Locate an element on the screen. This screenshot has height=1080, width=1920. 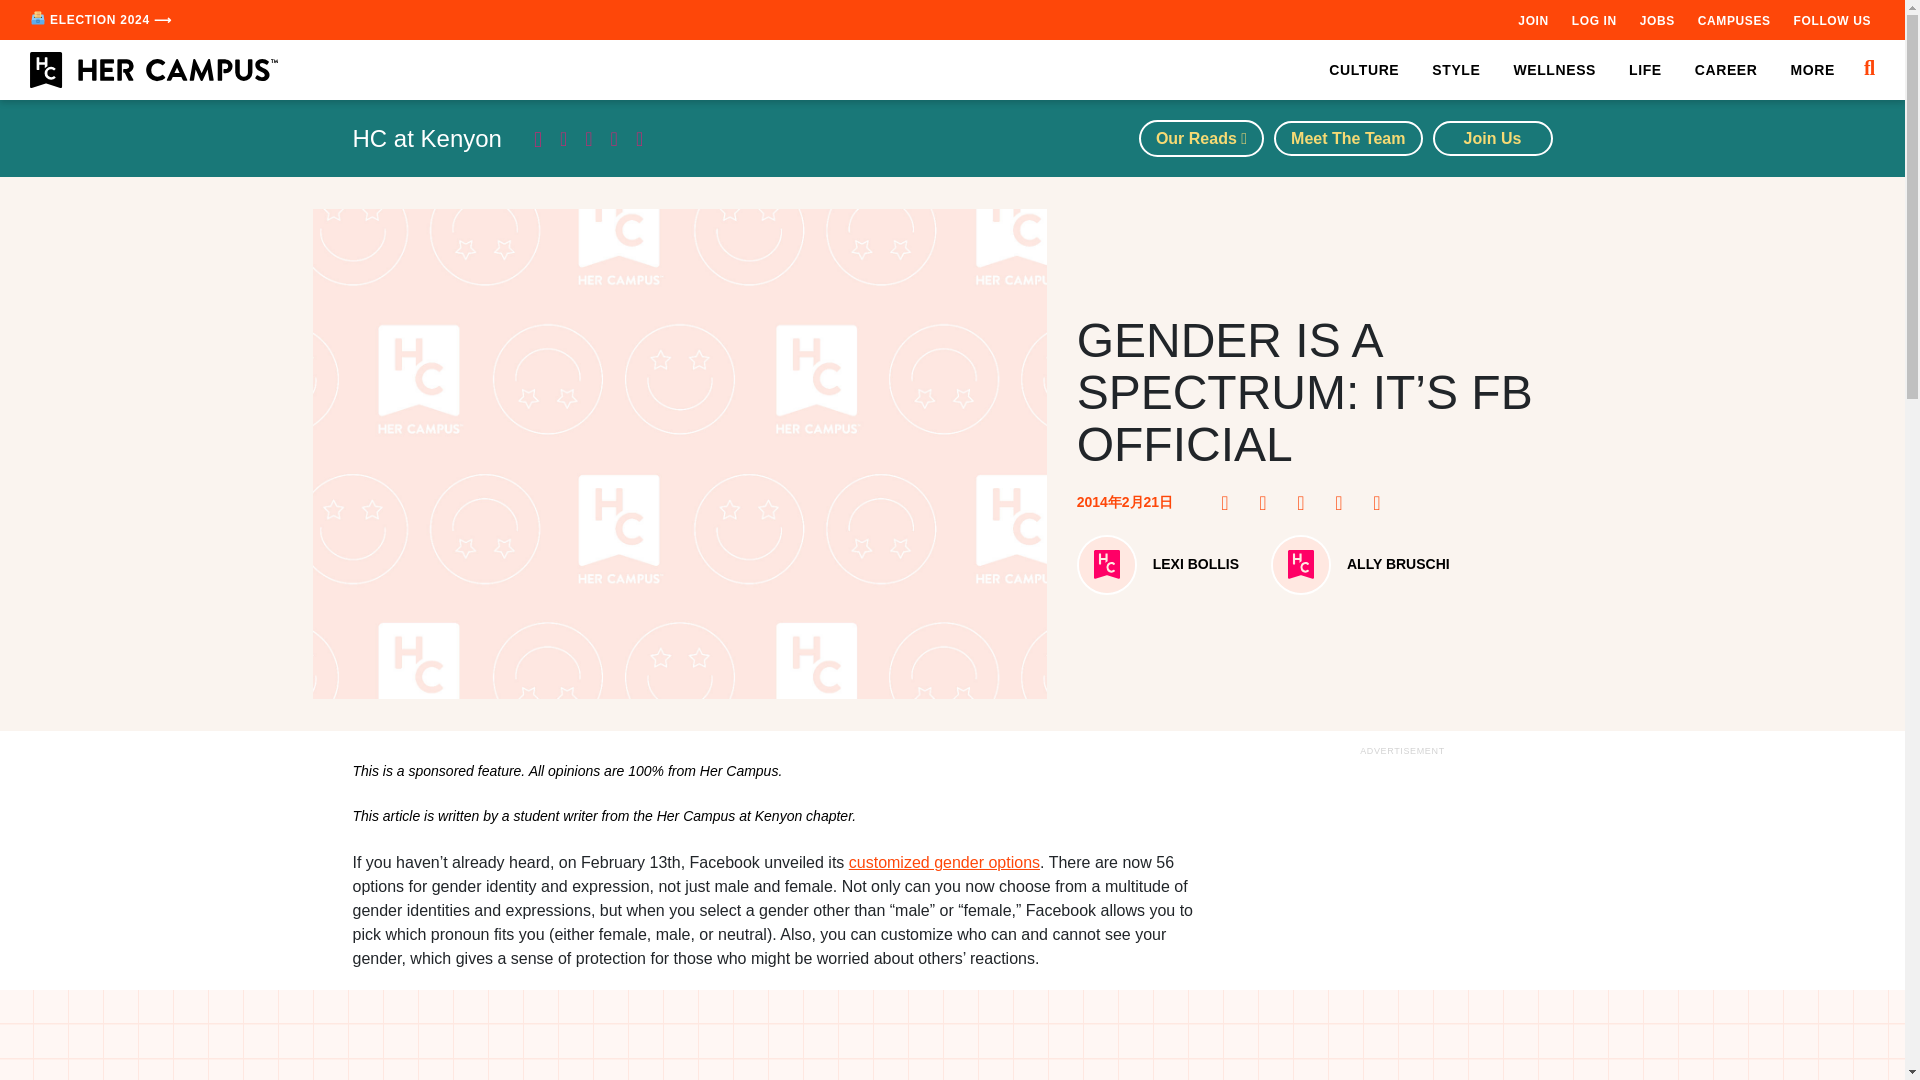
Facebook is located at coordinates (1230, 503).